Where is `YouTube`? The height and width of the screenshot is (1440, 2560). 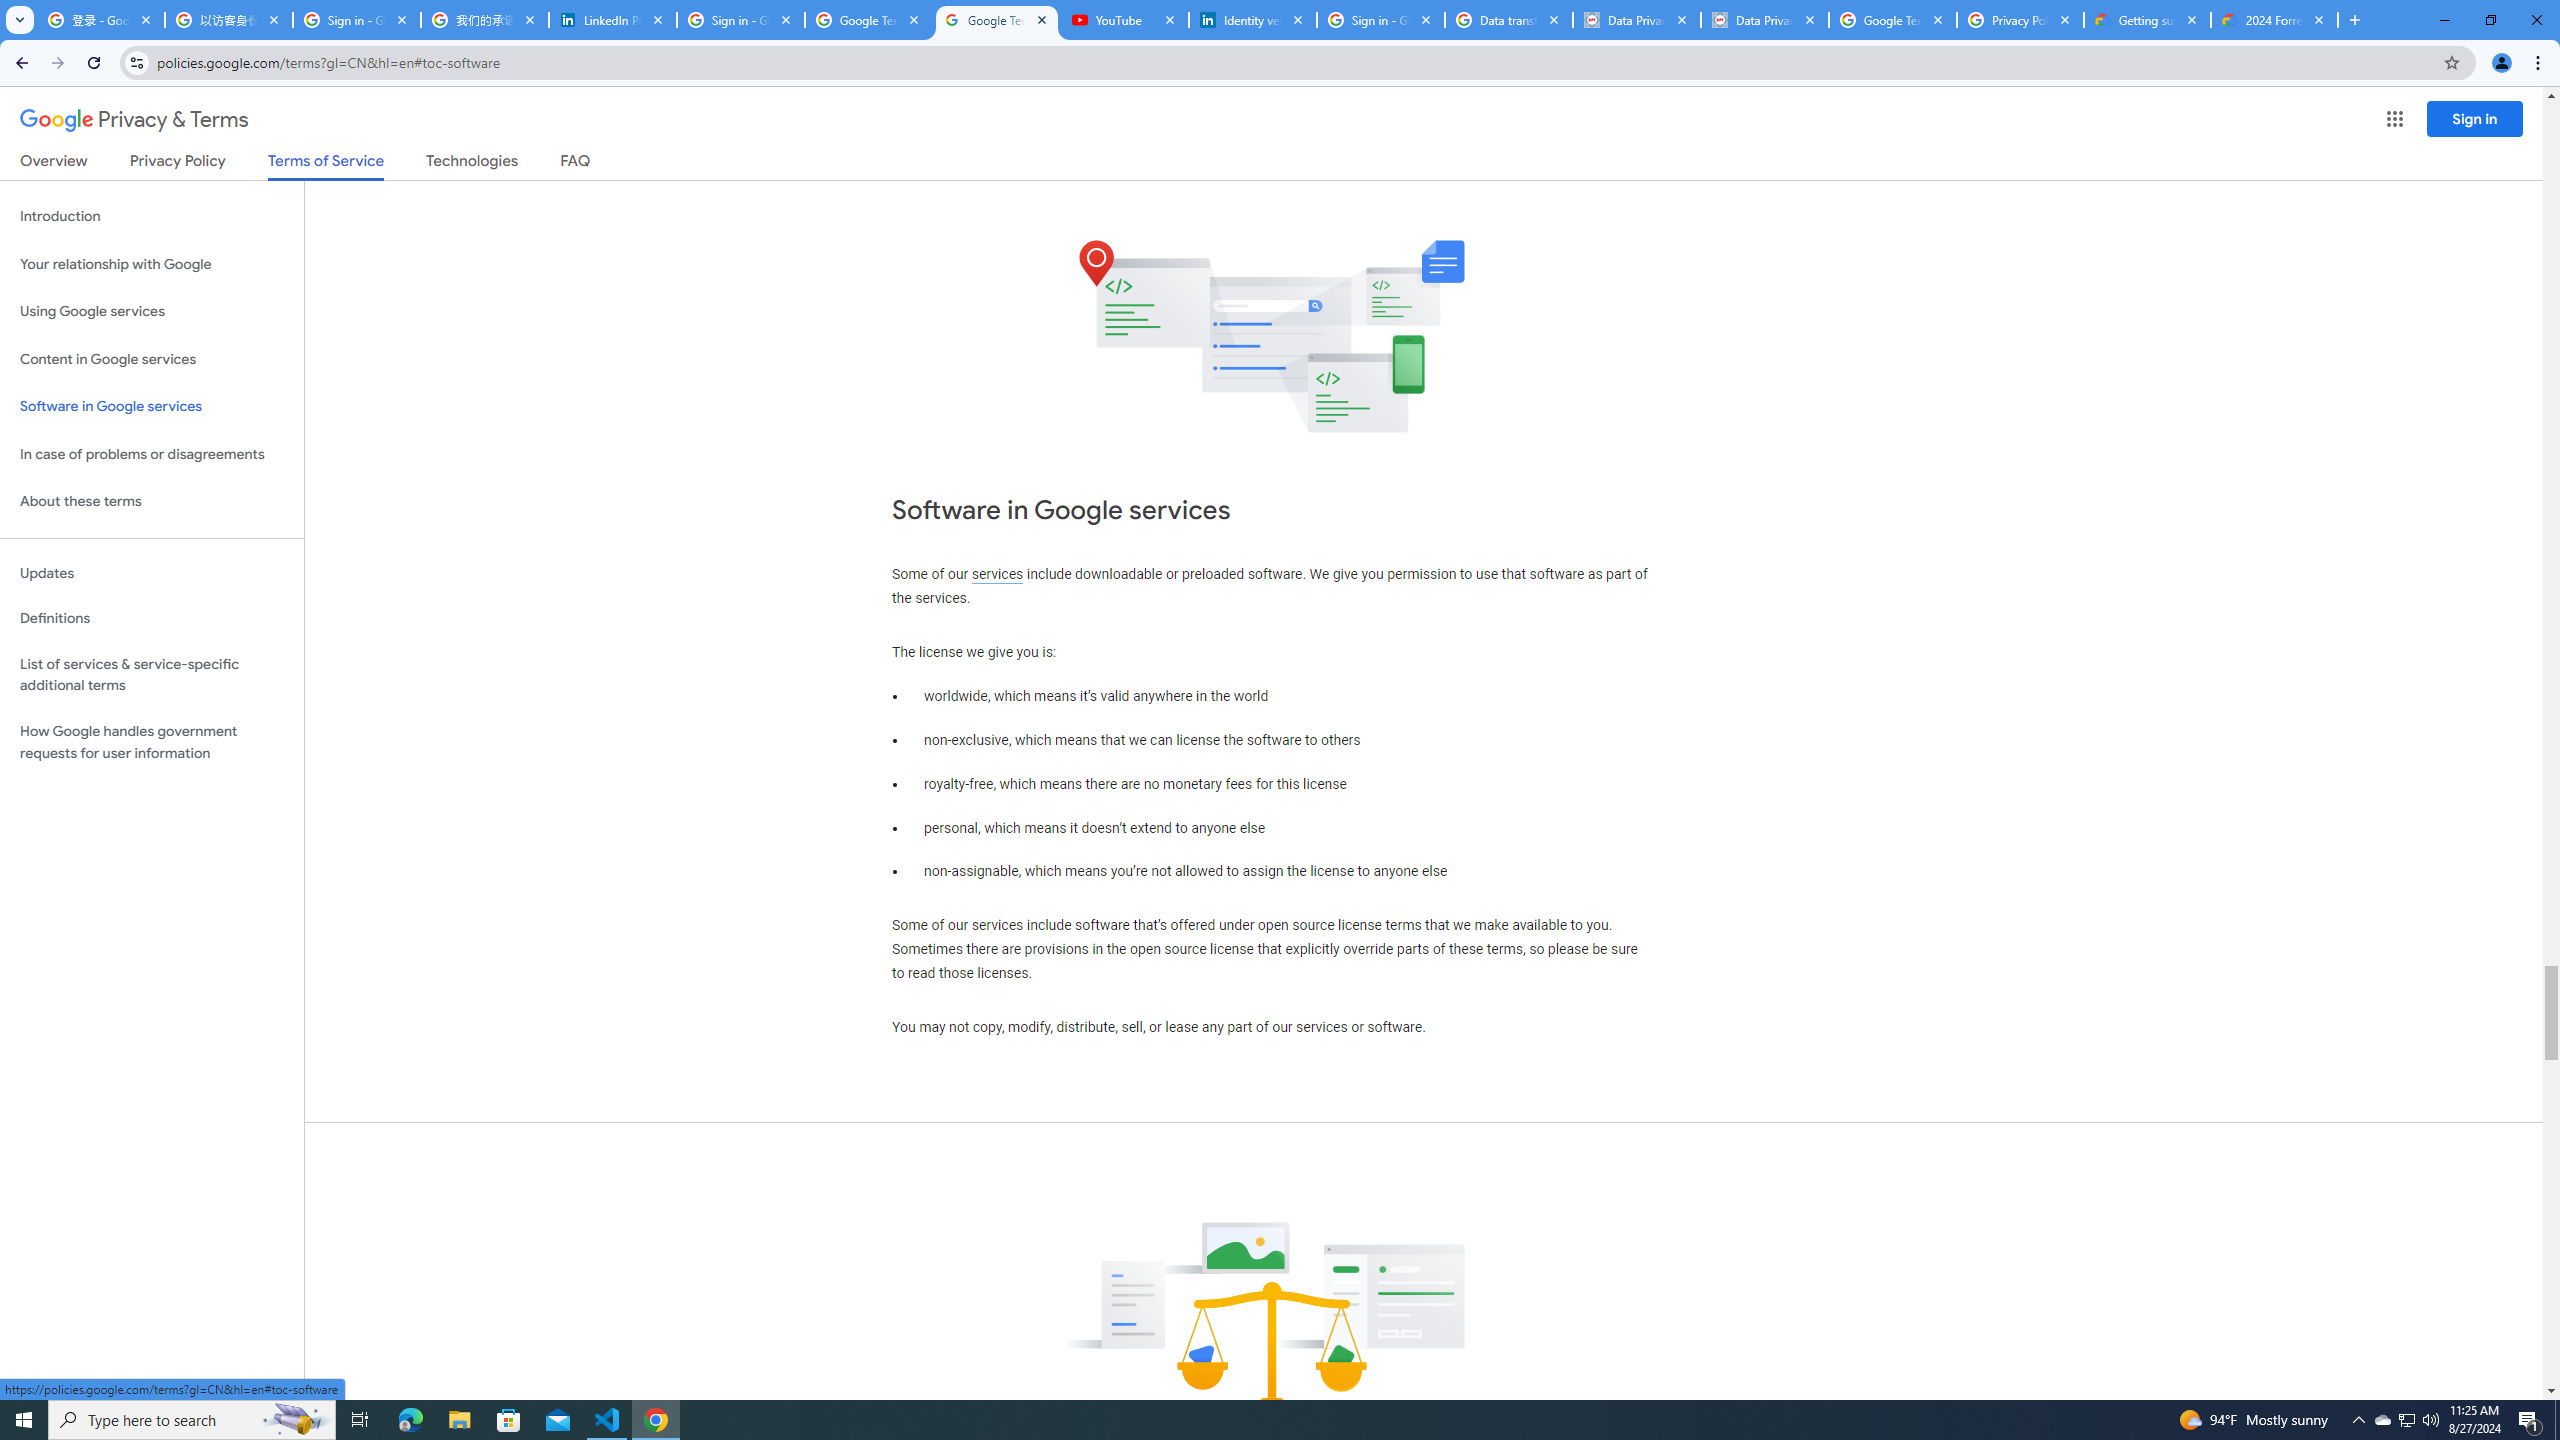 YouTube is located at coordinates (1125, 20).